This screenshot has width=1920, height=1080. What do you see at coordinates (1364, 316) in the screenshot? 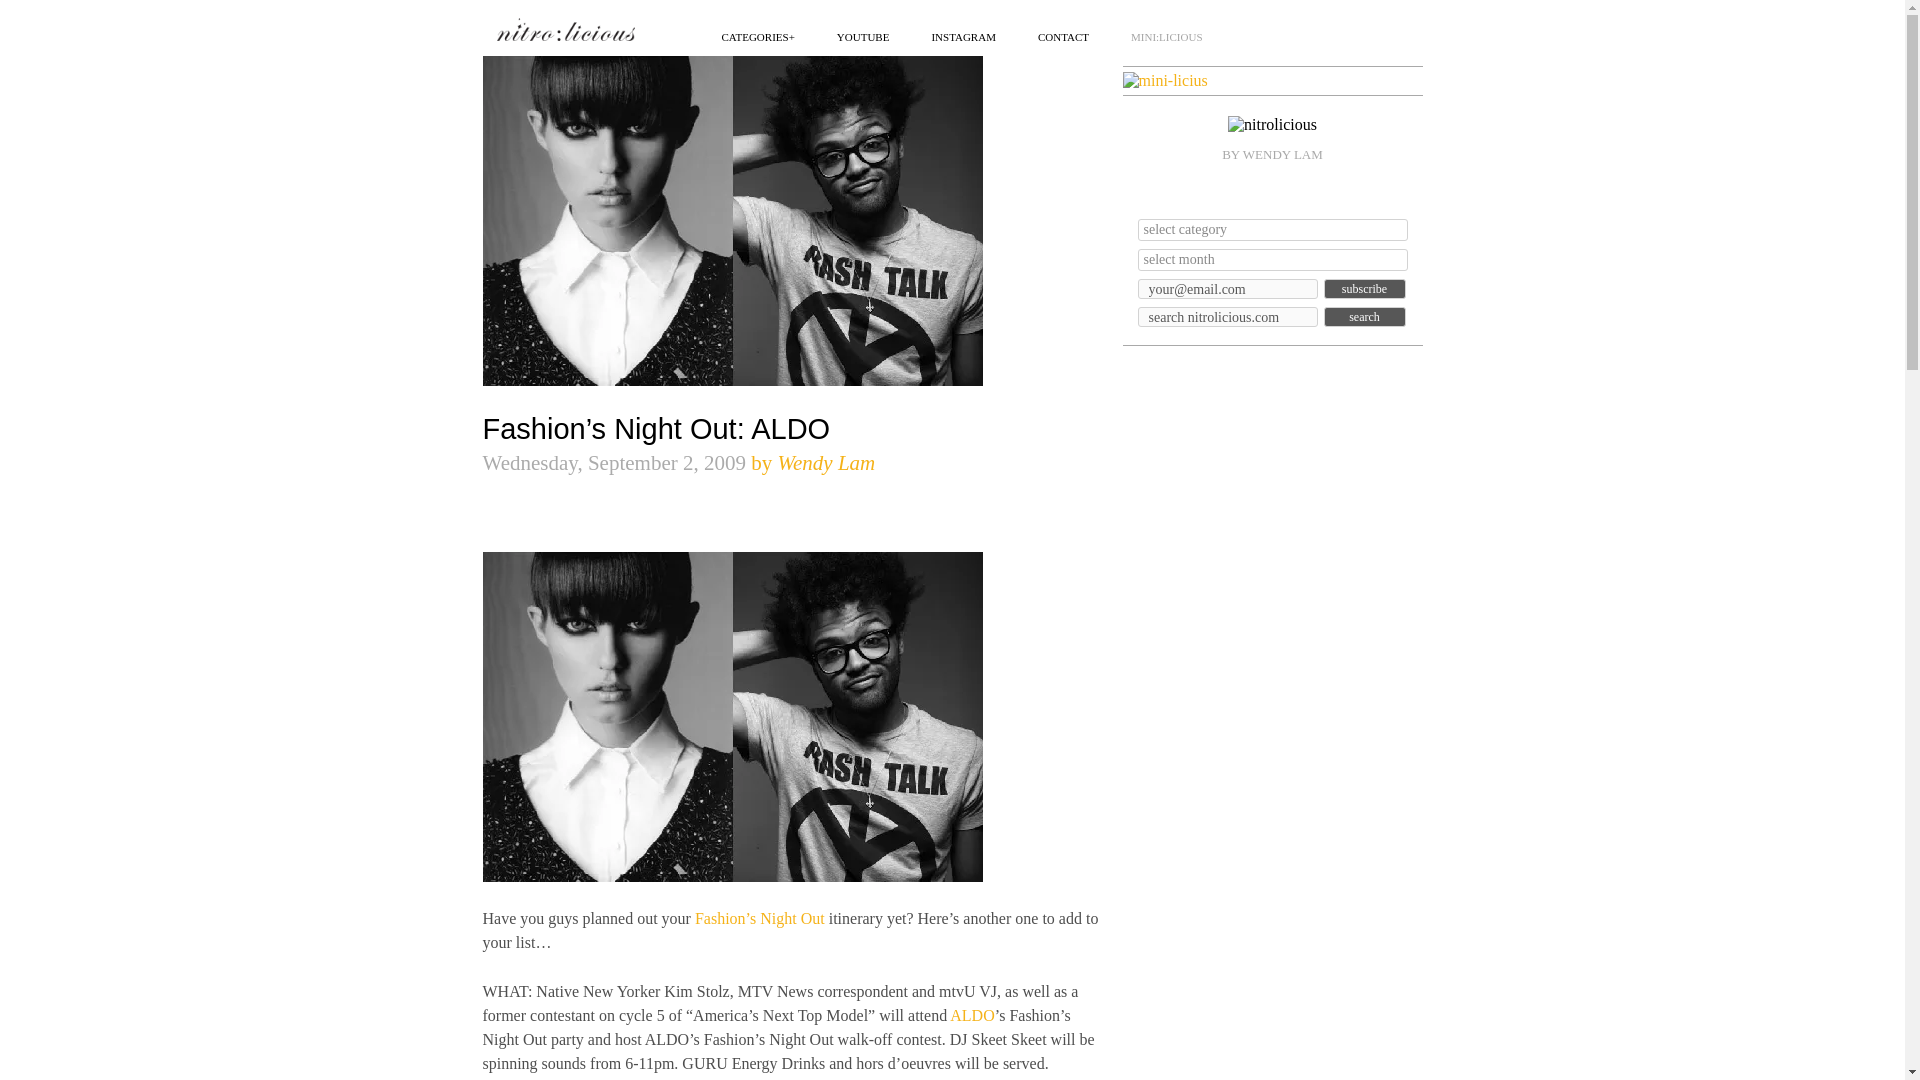
I see `Search` at bounding box center [1364, 316].